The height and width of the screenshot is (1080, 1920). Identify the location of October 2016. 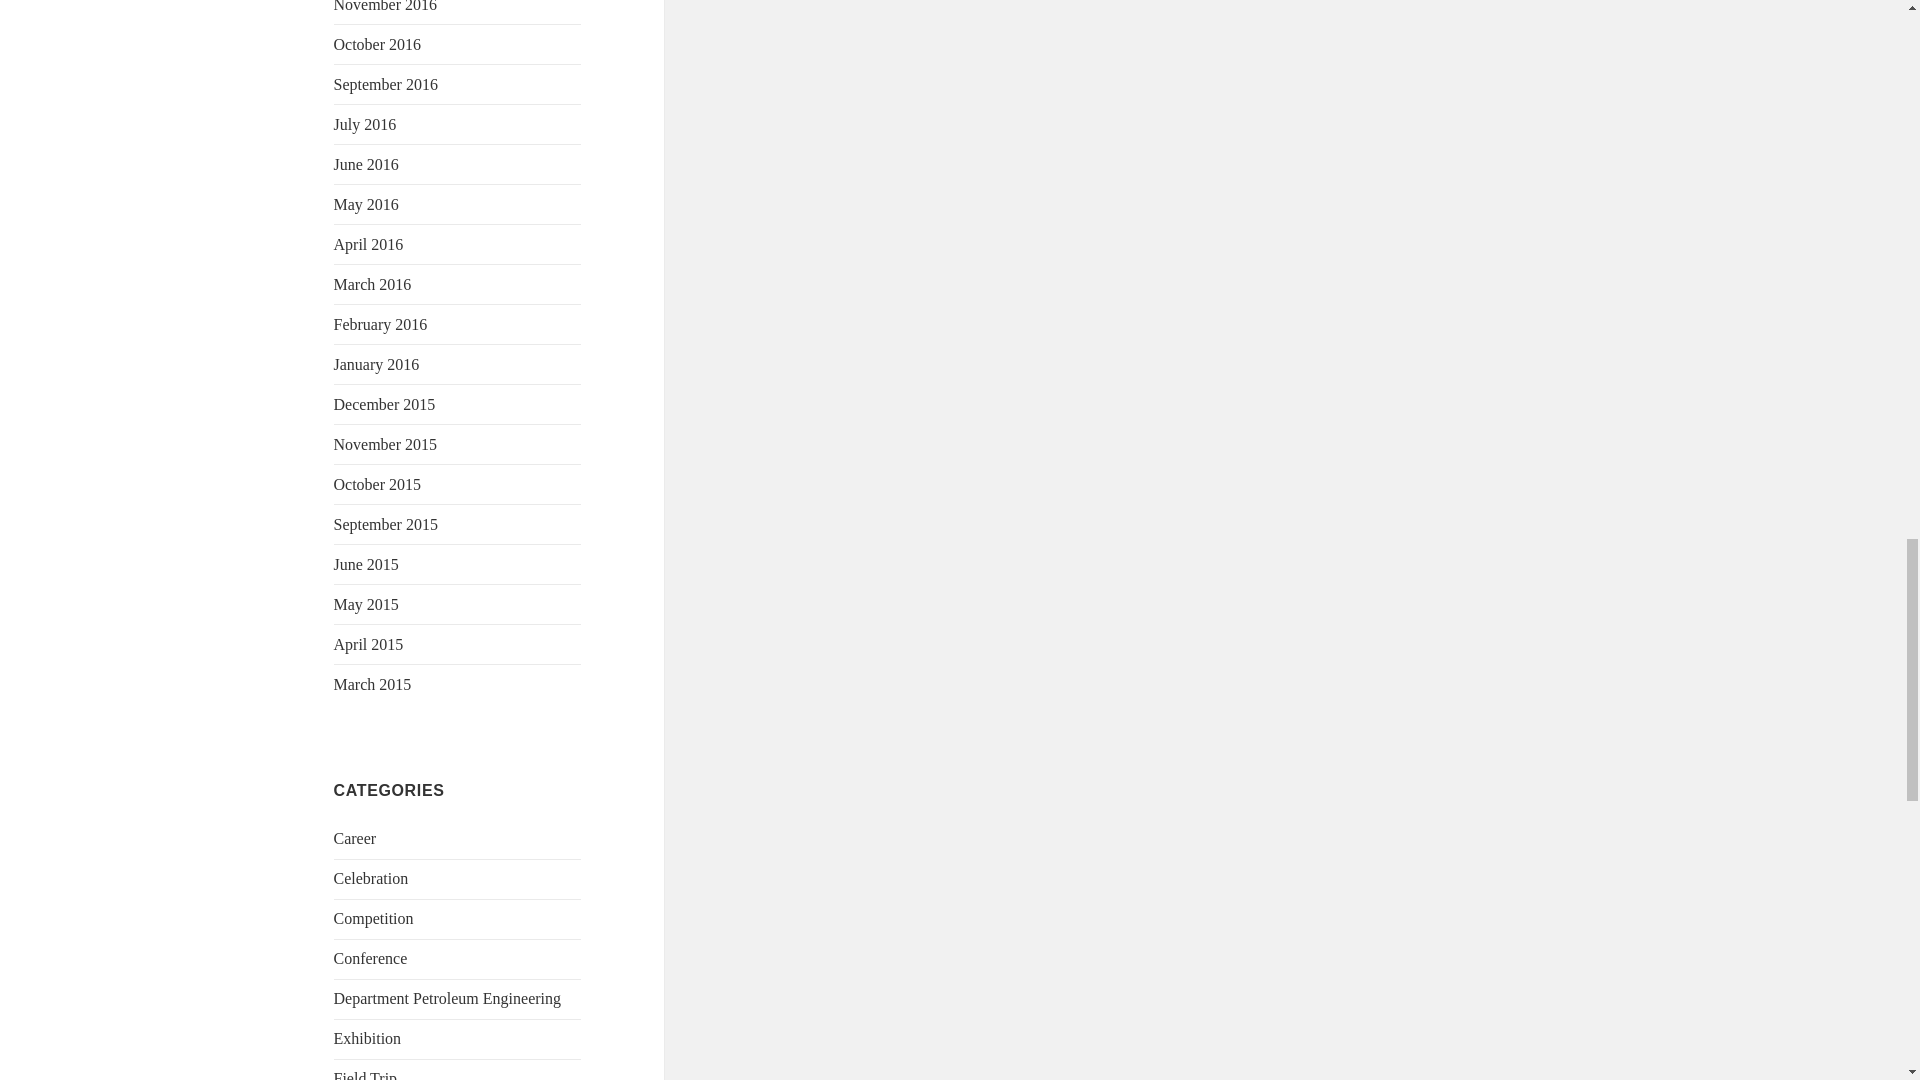
(378, 44).